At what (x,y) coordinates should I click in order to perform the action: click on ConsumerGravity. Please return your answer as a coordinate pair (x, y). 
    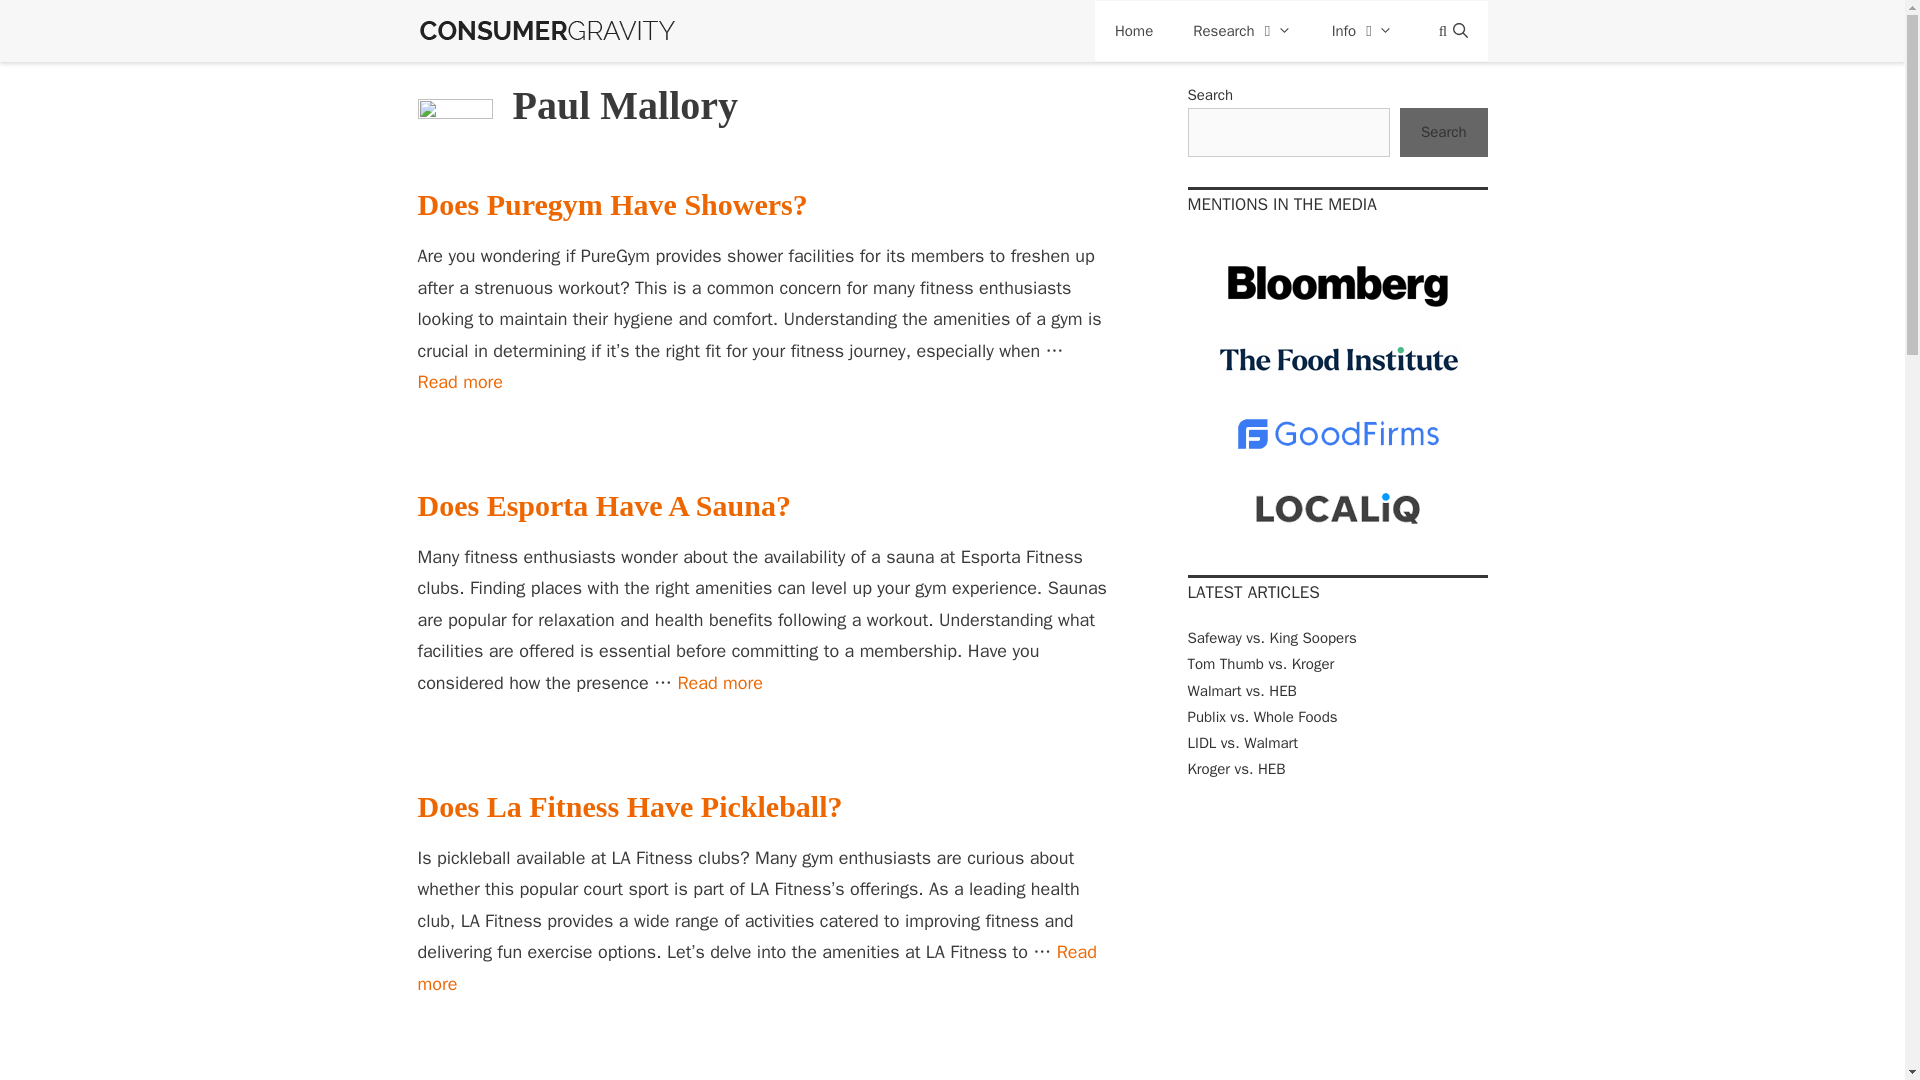
    Looking at the image, I should click on (1362, 30).